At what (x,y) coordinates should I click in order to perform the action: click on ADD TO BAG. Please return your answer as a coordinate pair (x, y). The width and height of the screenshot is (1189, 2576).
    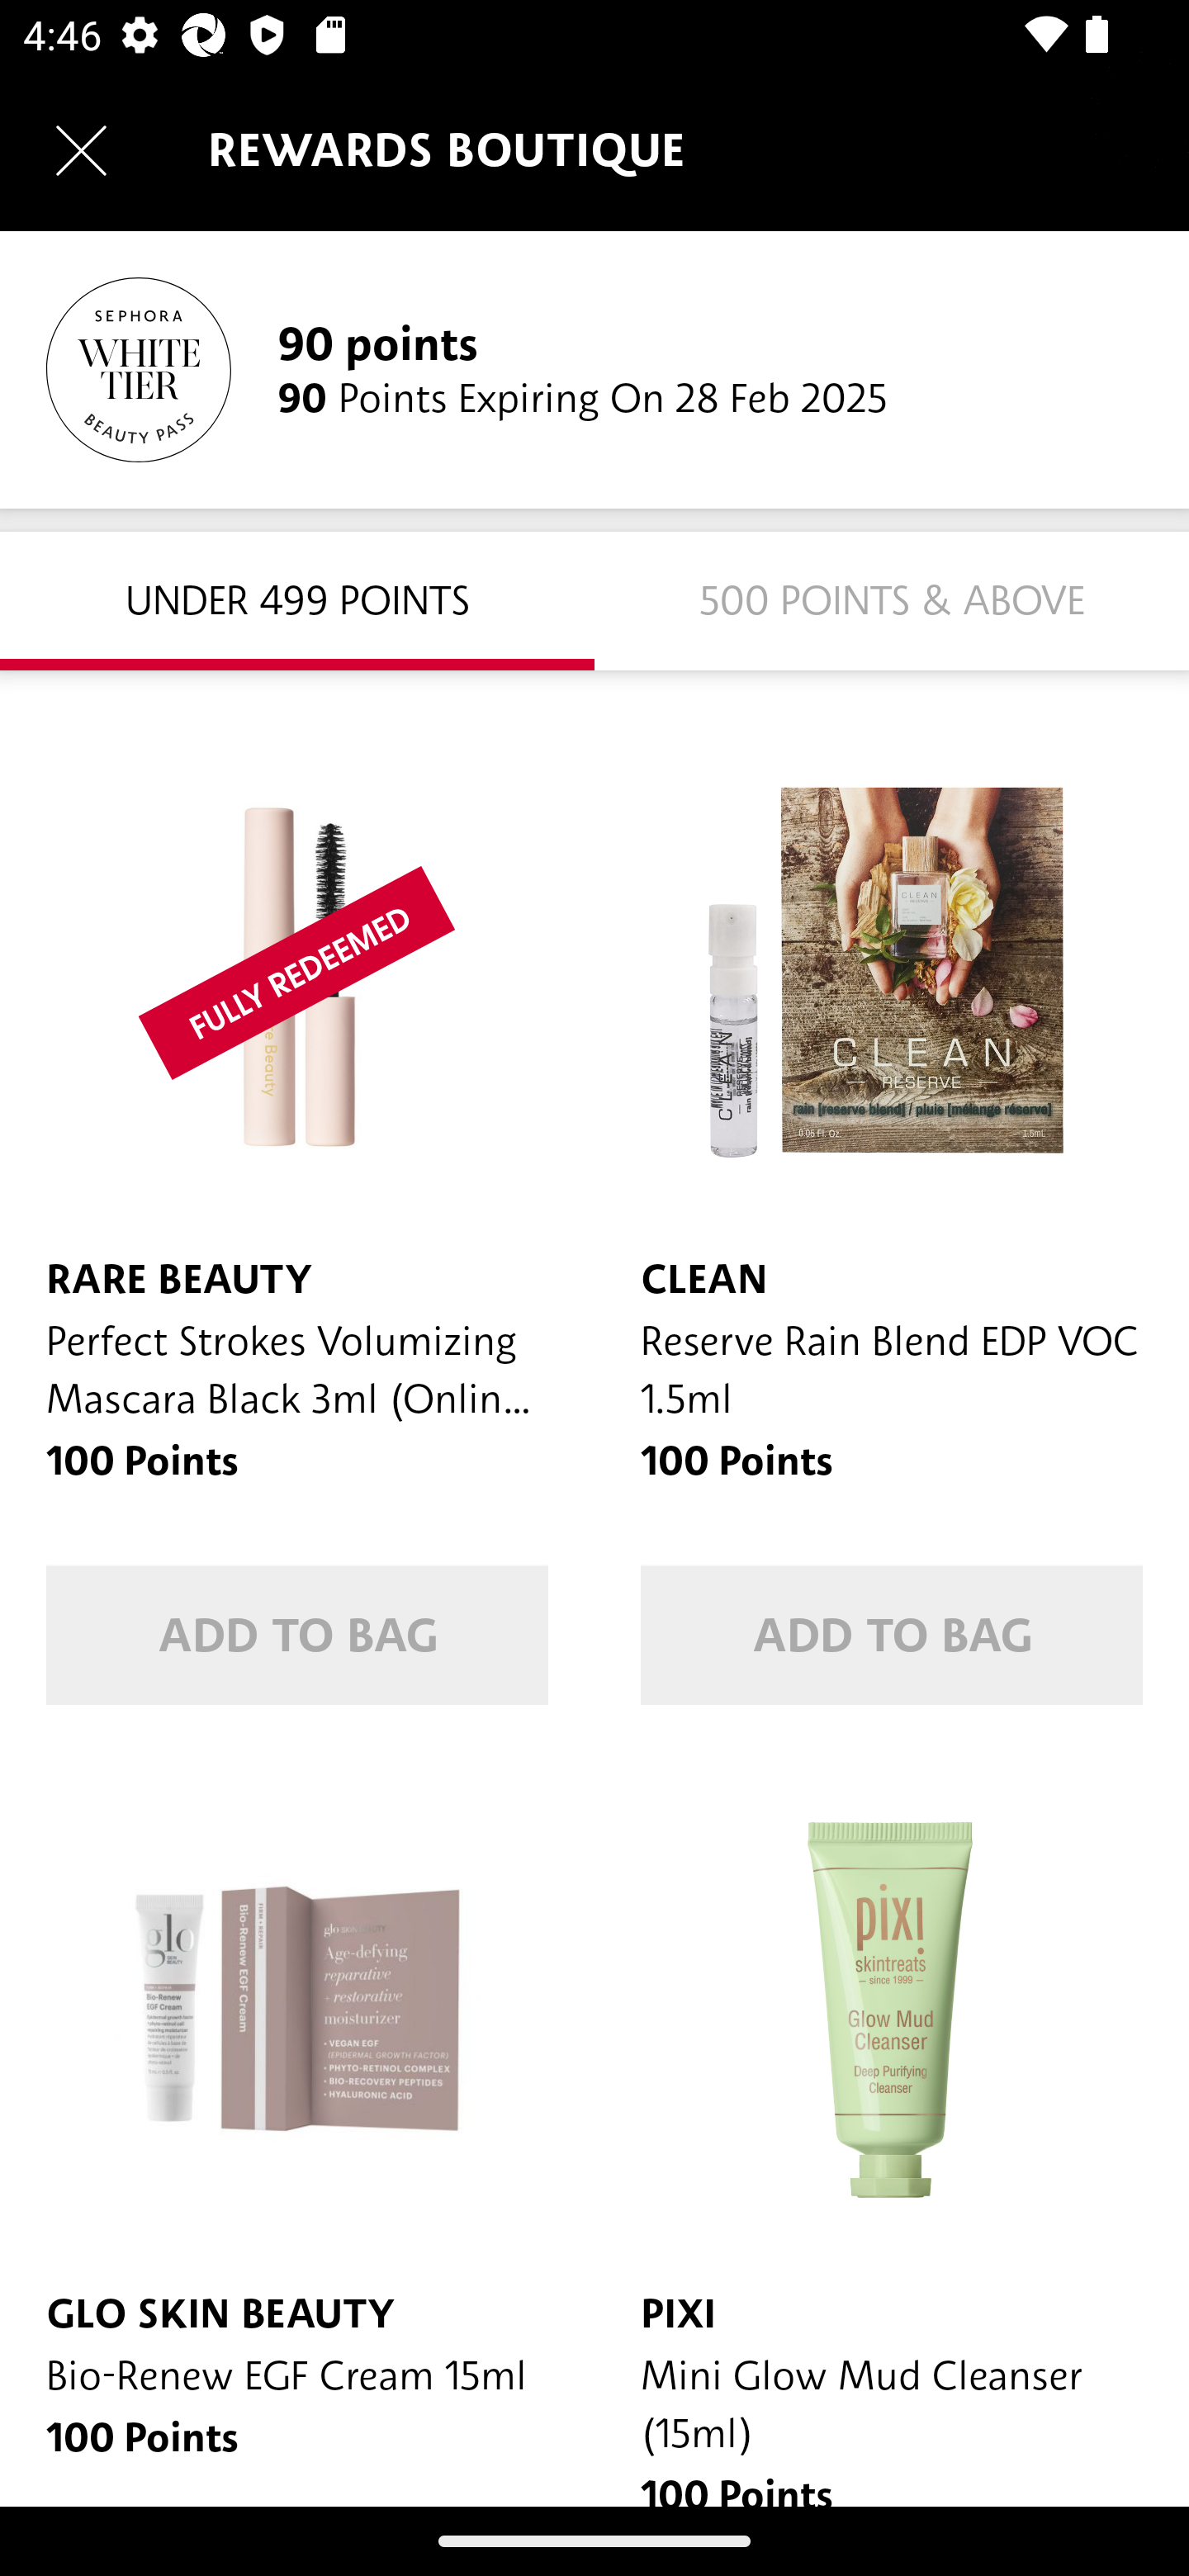
    Looking at the image, I should click on (297, 1635).